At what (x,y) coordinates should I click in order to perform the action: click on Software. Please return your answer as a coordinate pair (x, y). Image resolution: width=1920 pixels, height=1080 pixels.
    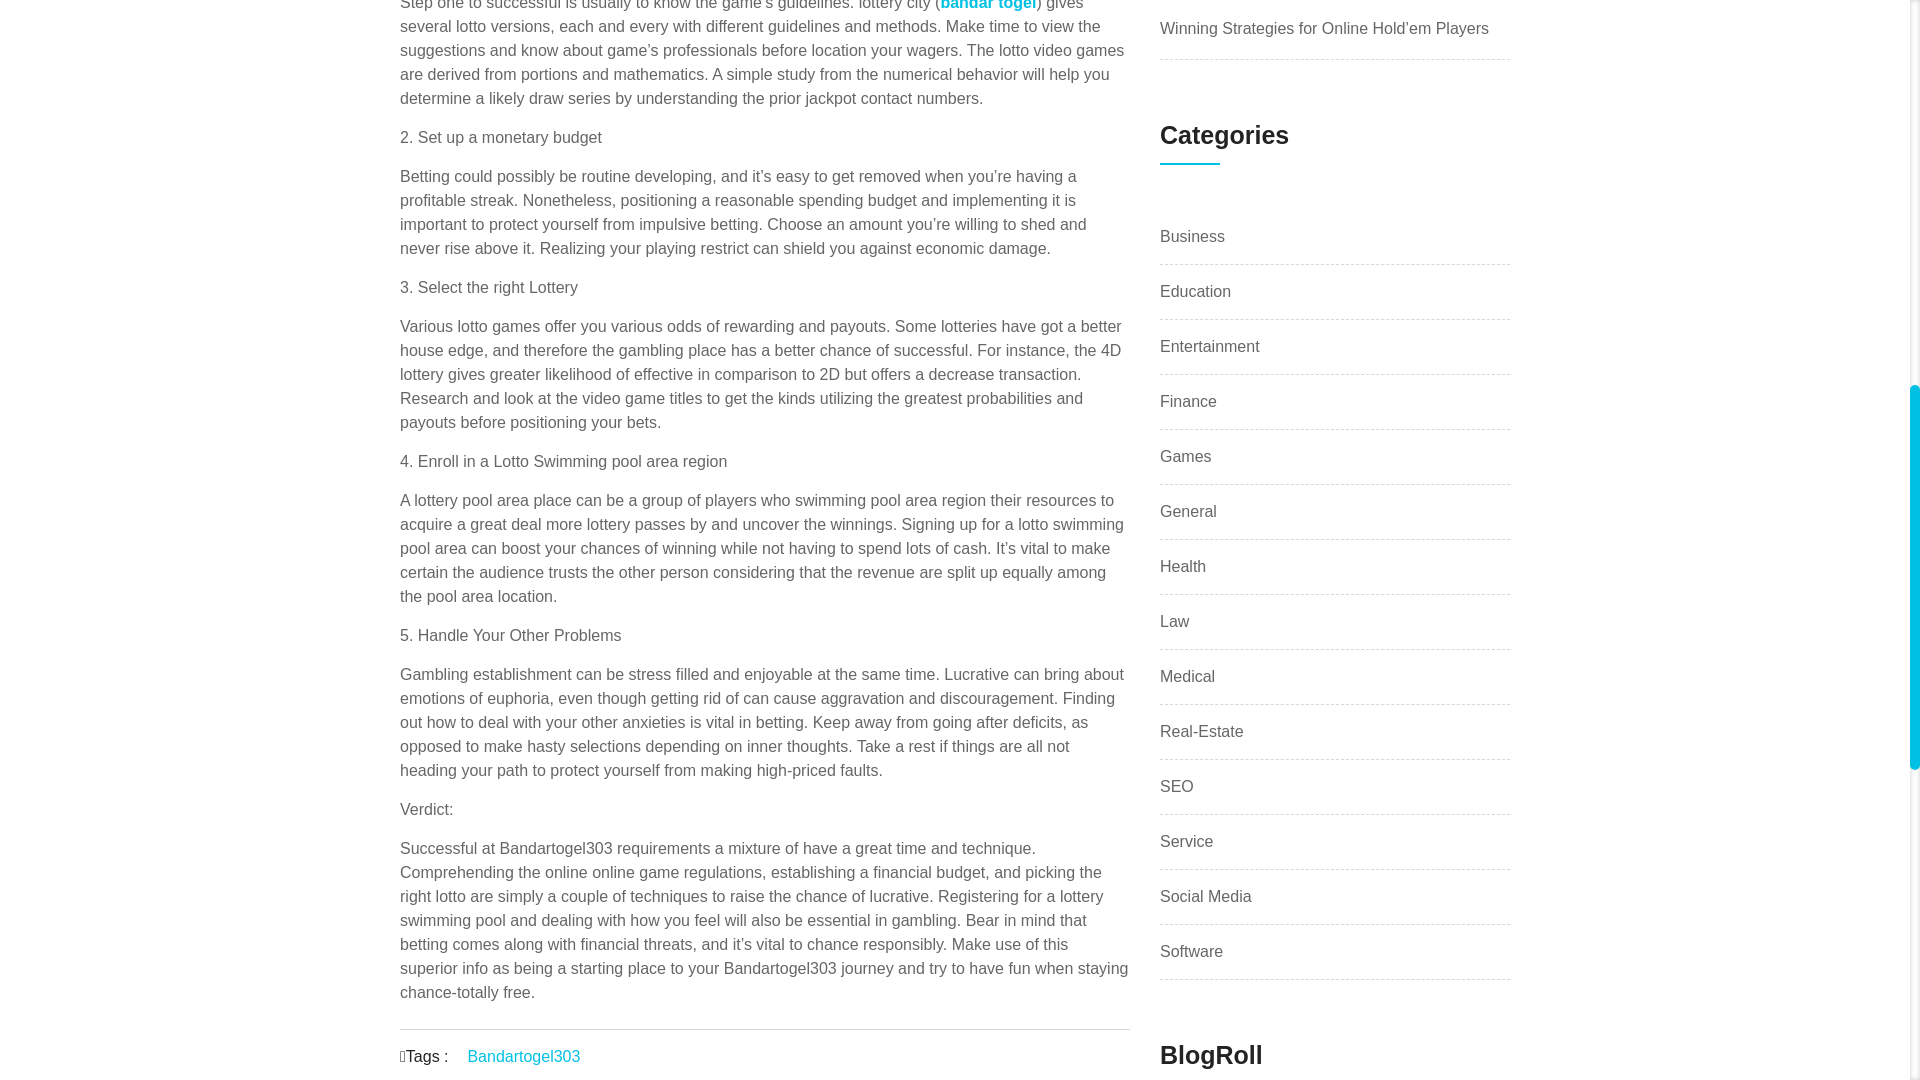
    Looking at the image, I should click on (1191, 952).